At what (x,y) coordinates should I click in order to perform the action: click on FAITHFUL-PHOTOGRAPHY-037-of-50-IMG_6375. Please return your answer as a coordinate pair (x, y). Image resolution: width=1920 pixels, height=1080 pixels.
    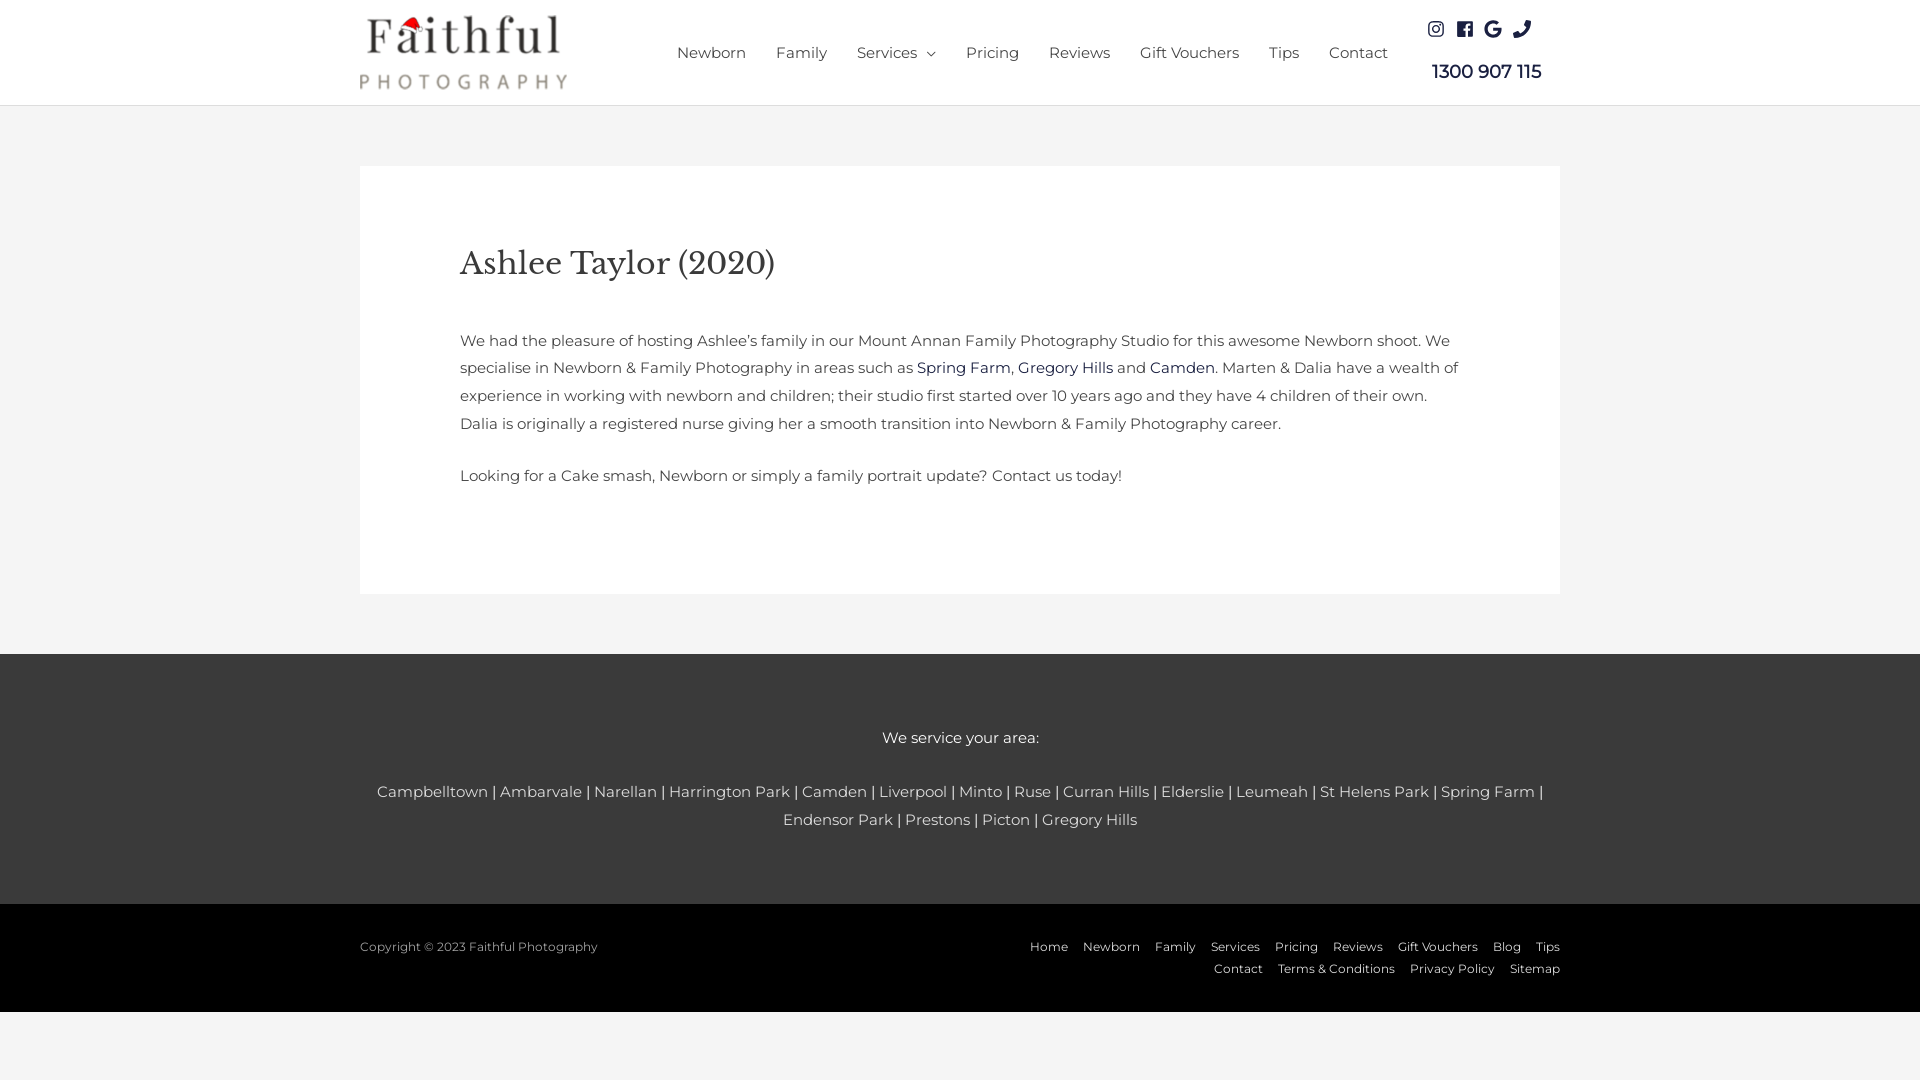
    Looking at the image, I should click on (570, 306).